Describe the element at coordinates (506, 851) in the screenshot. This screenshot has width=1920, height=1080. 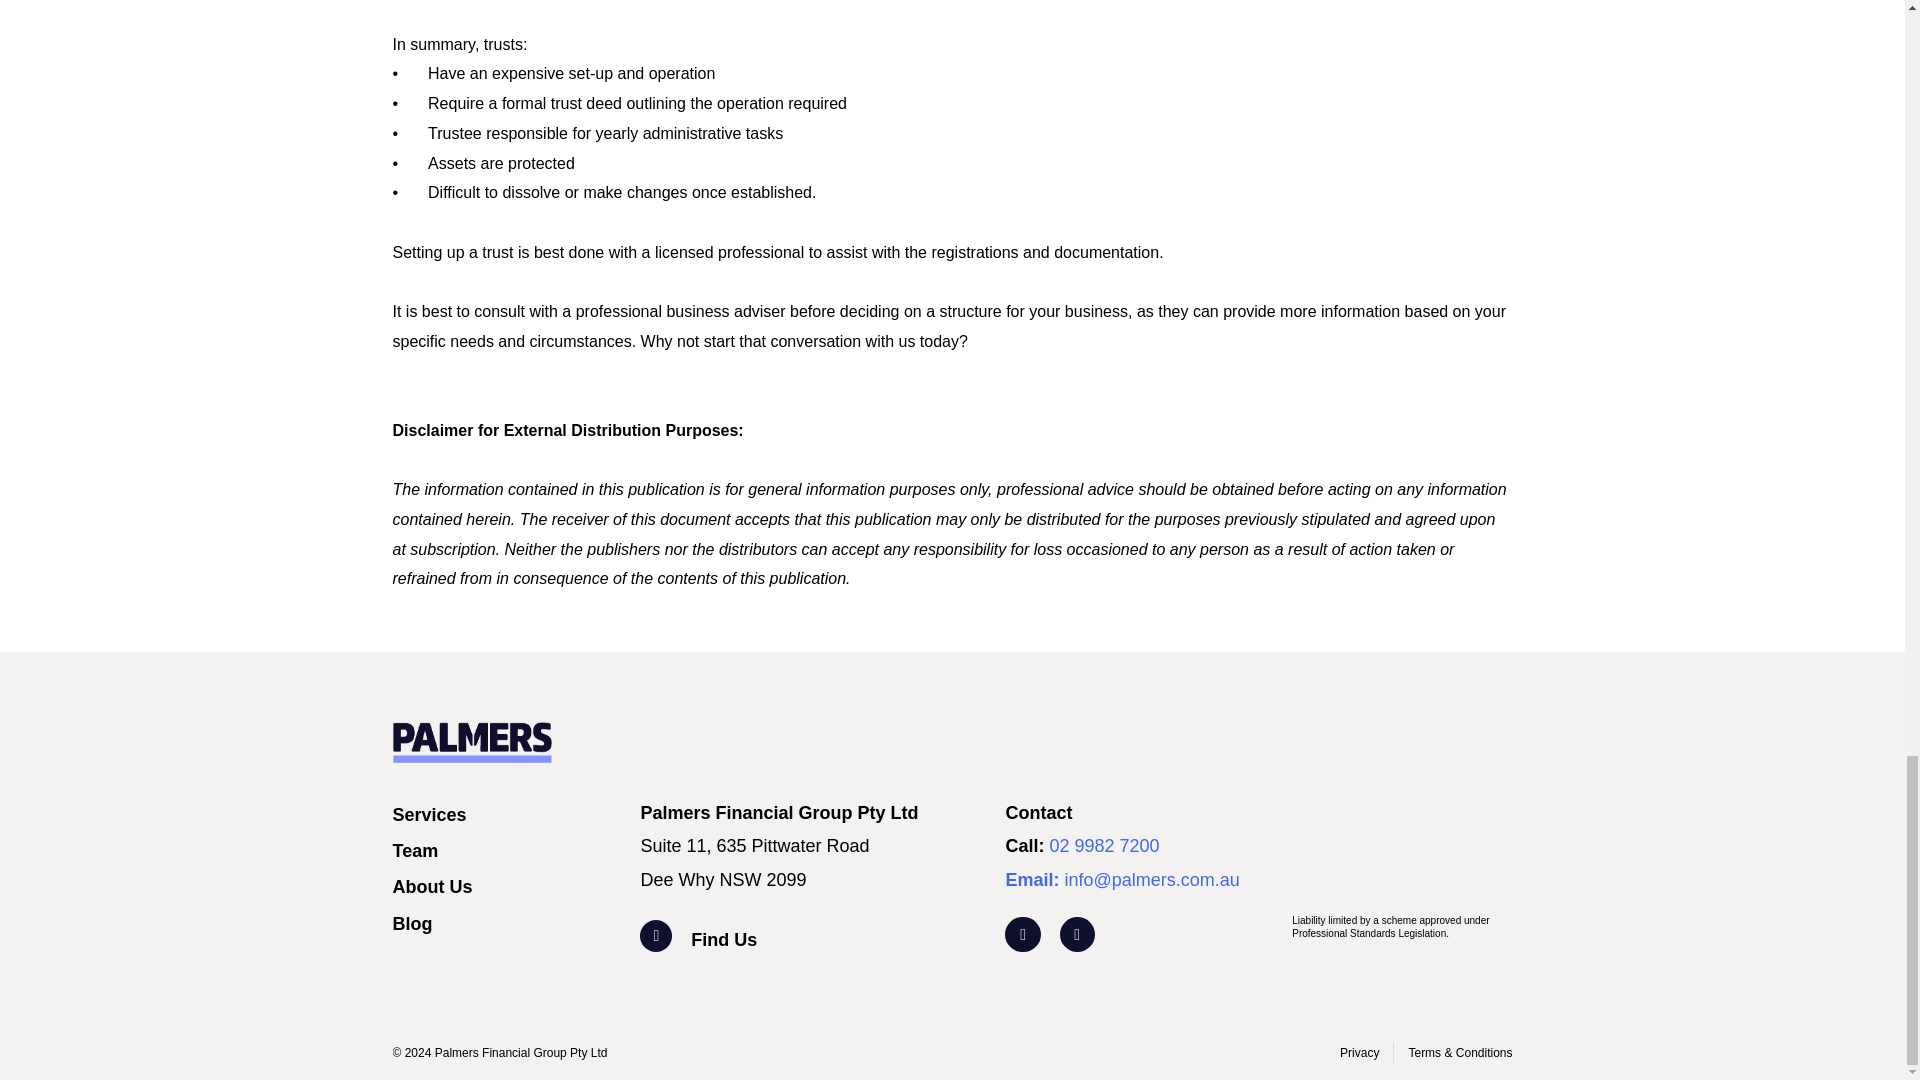
I see `Team` at that location.